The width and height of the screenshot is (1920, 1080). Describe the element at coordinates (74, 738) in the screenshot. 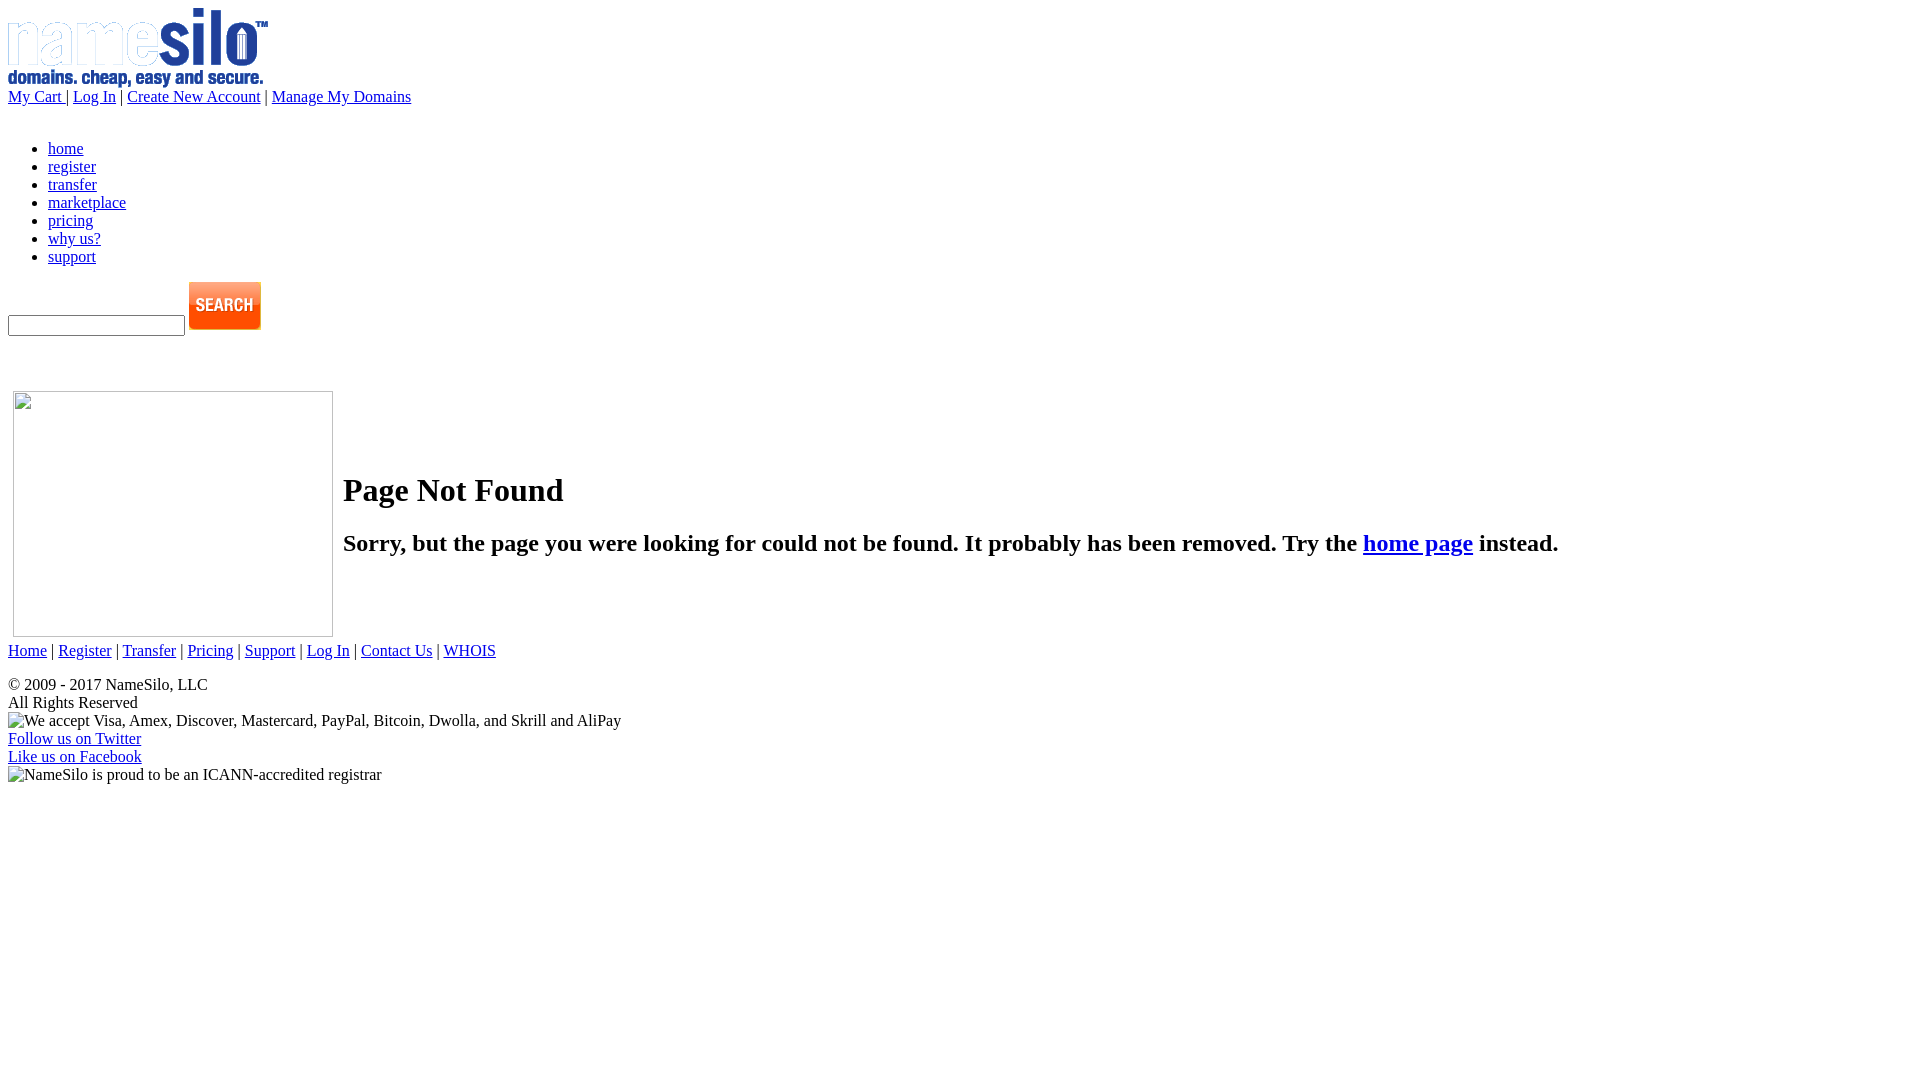

I see `Follow us on Twitter` at that location.